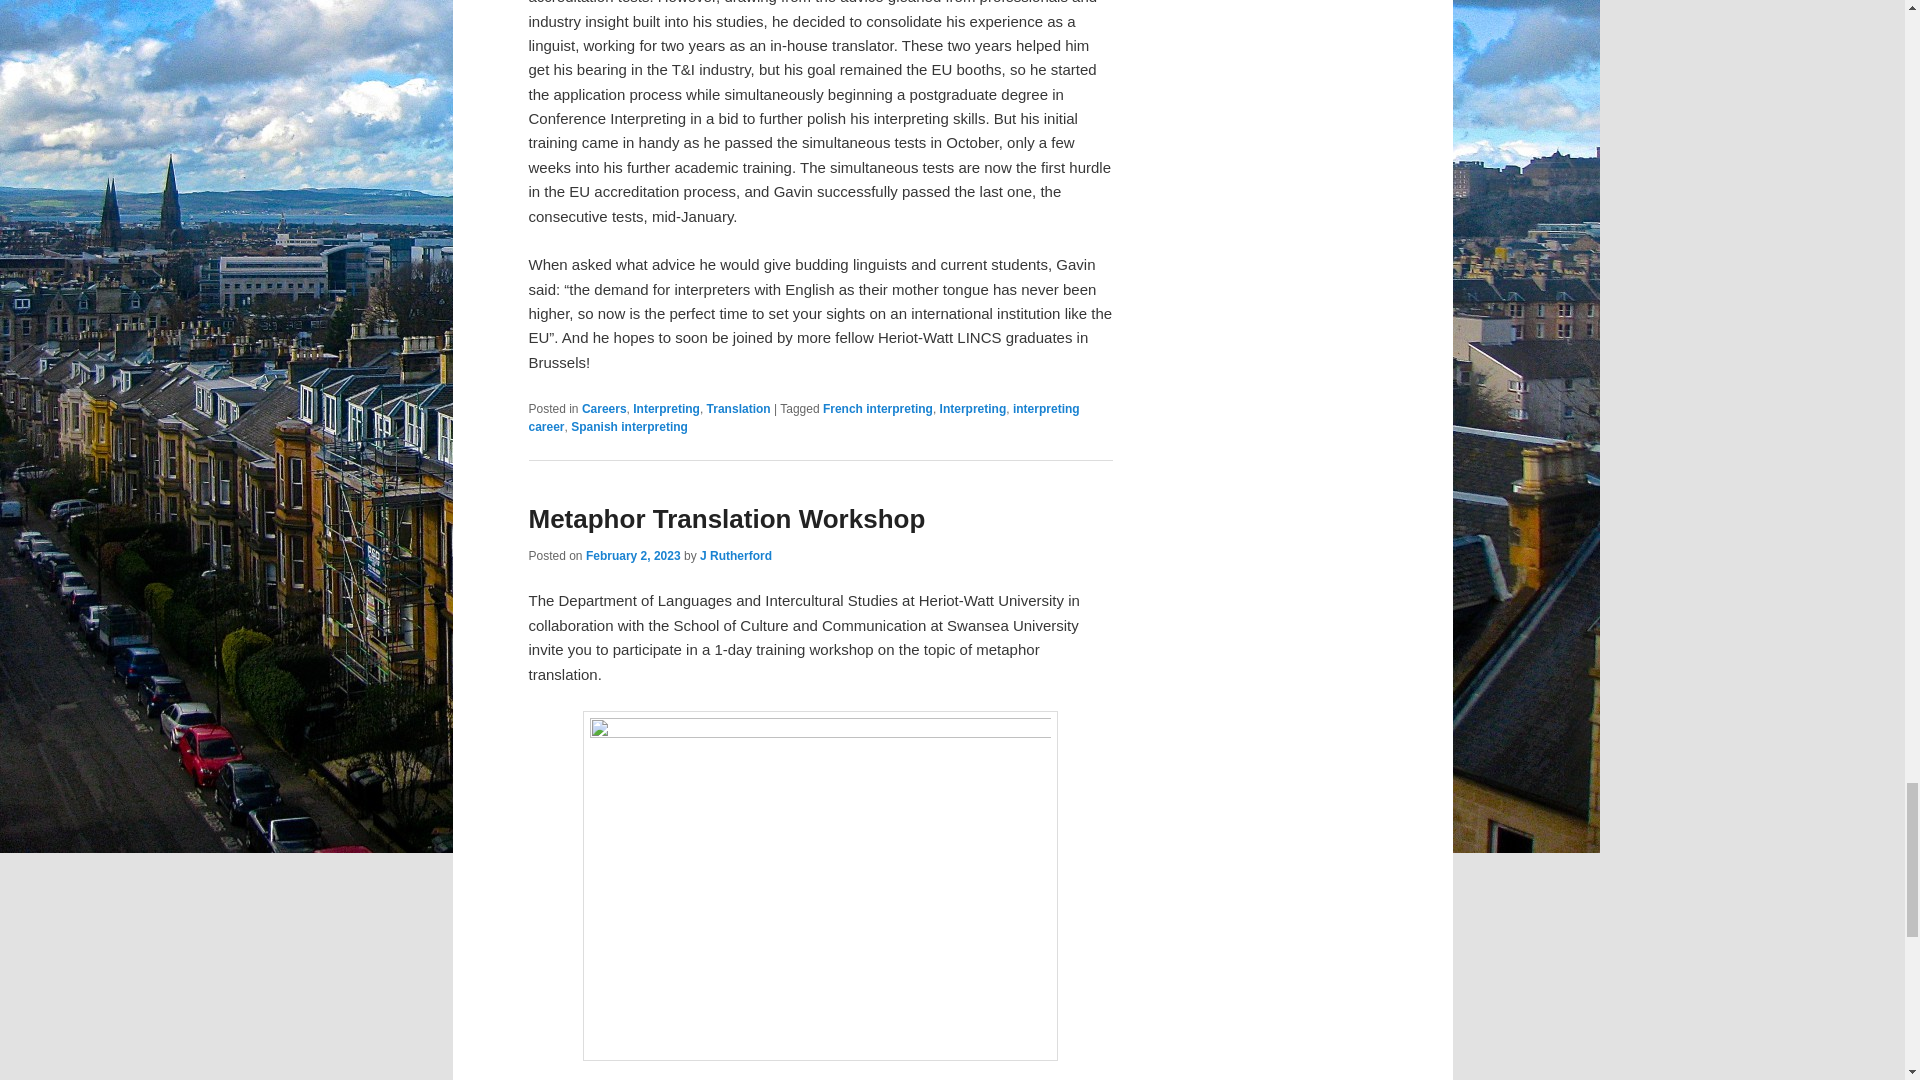  I want to click on February 2, 2023, so click(633, 555).